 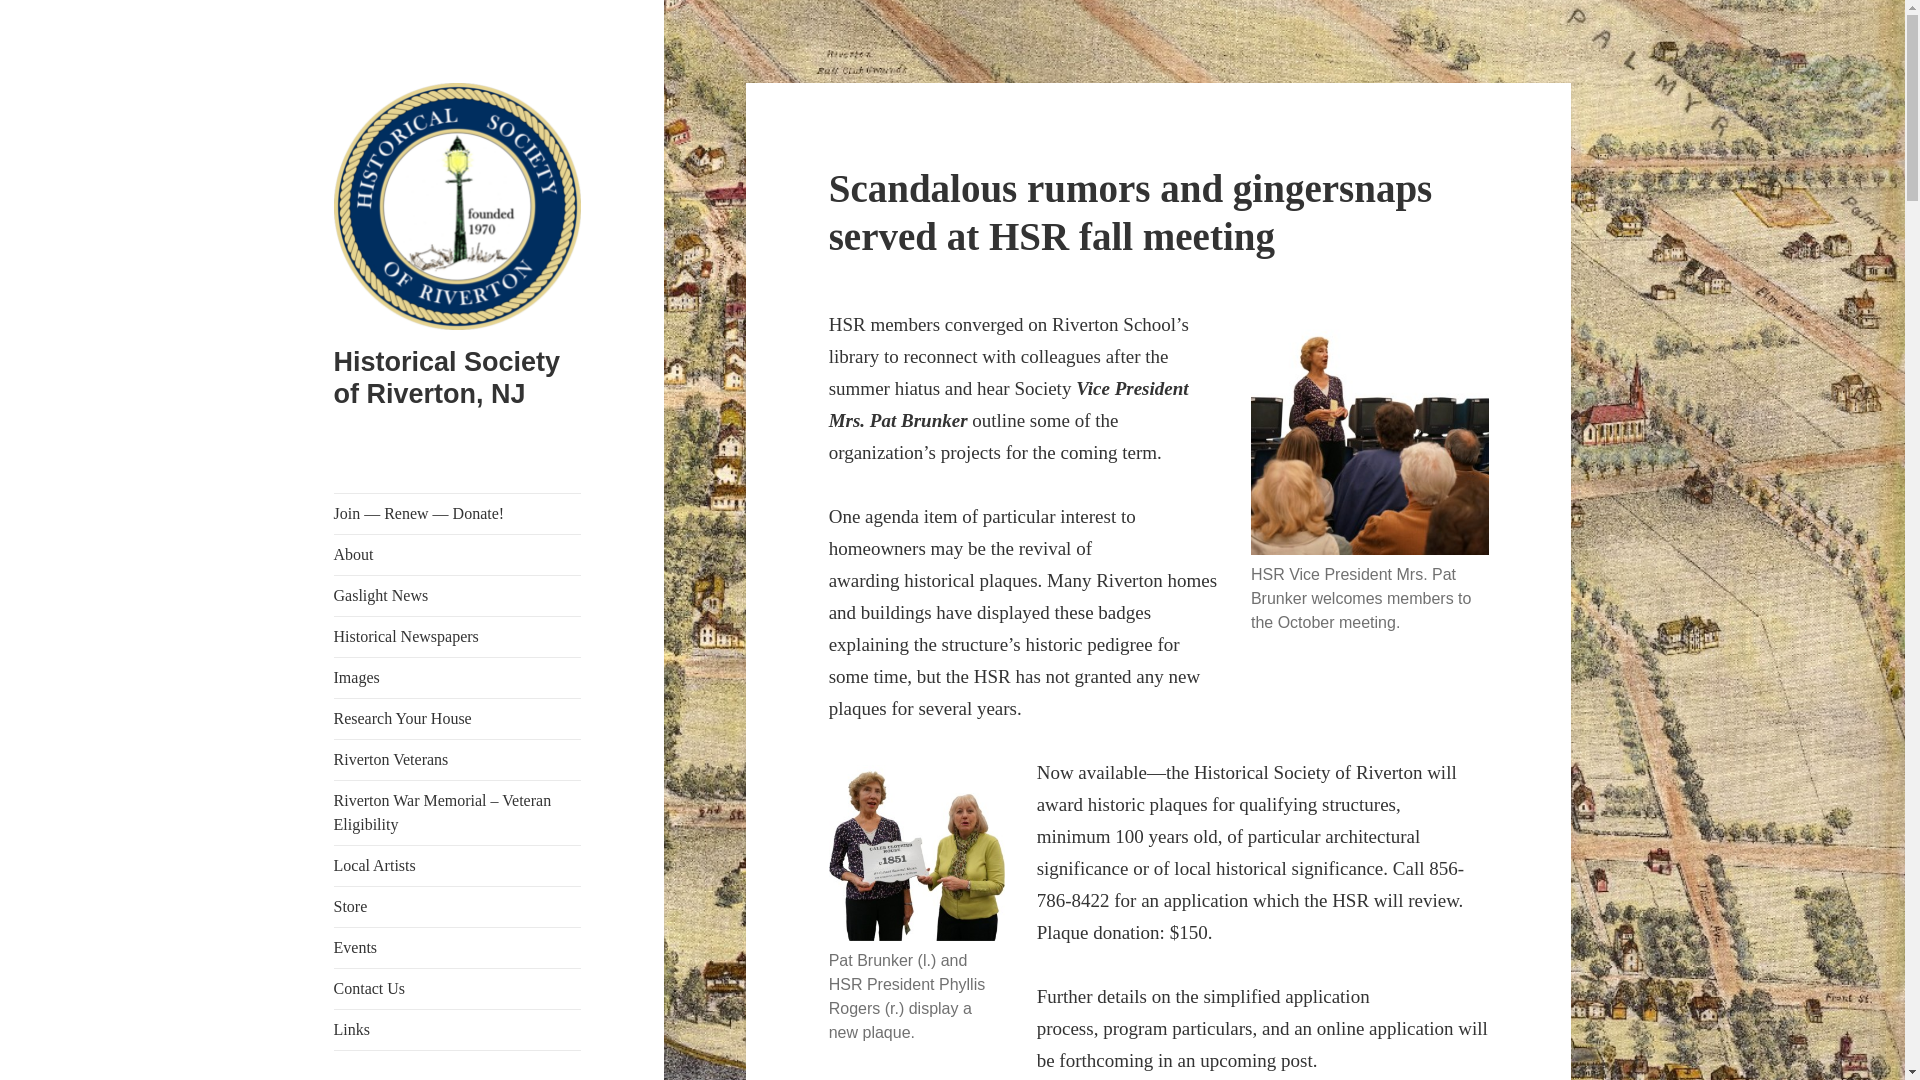 I want to click on Research Your House, so click(x=458, y=718).